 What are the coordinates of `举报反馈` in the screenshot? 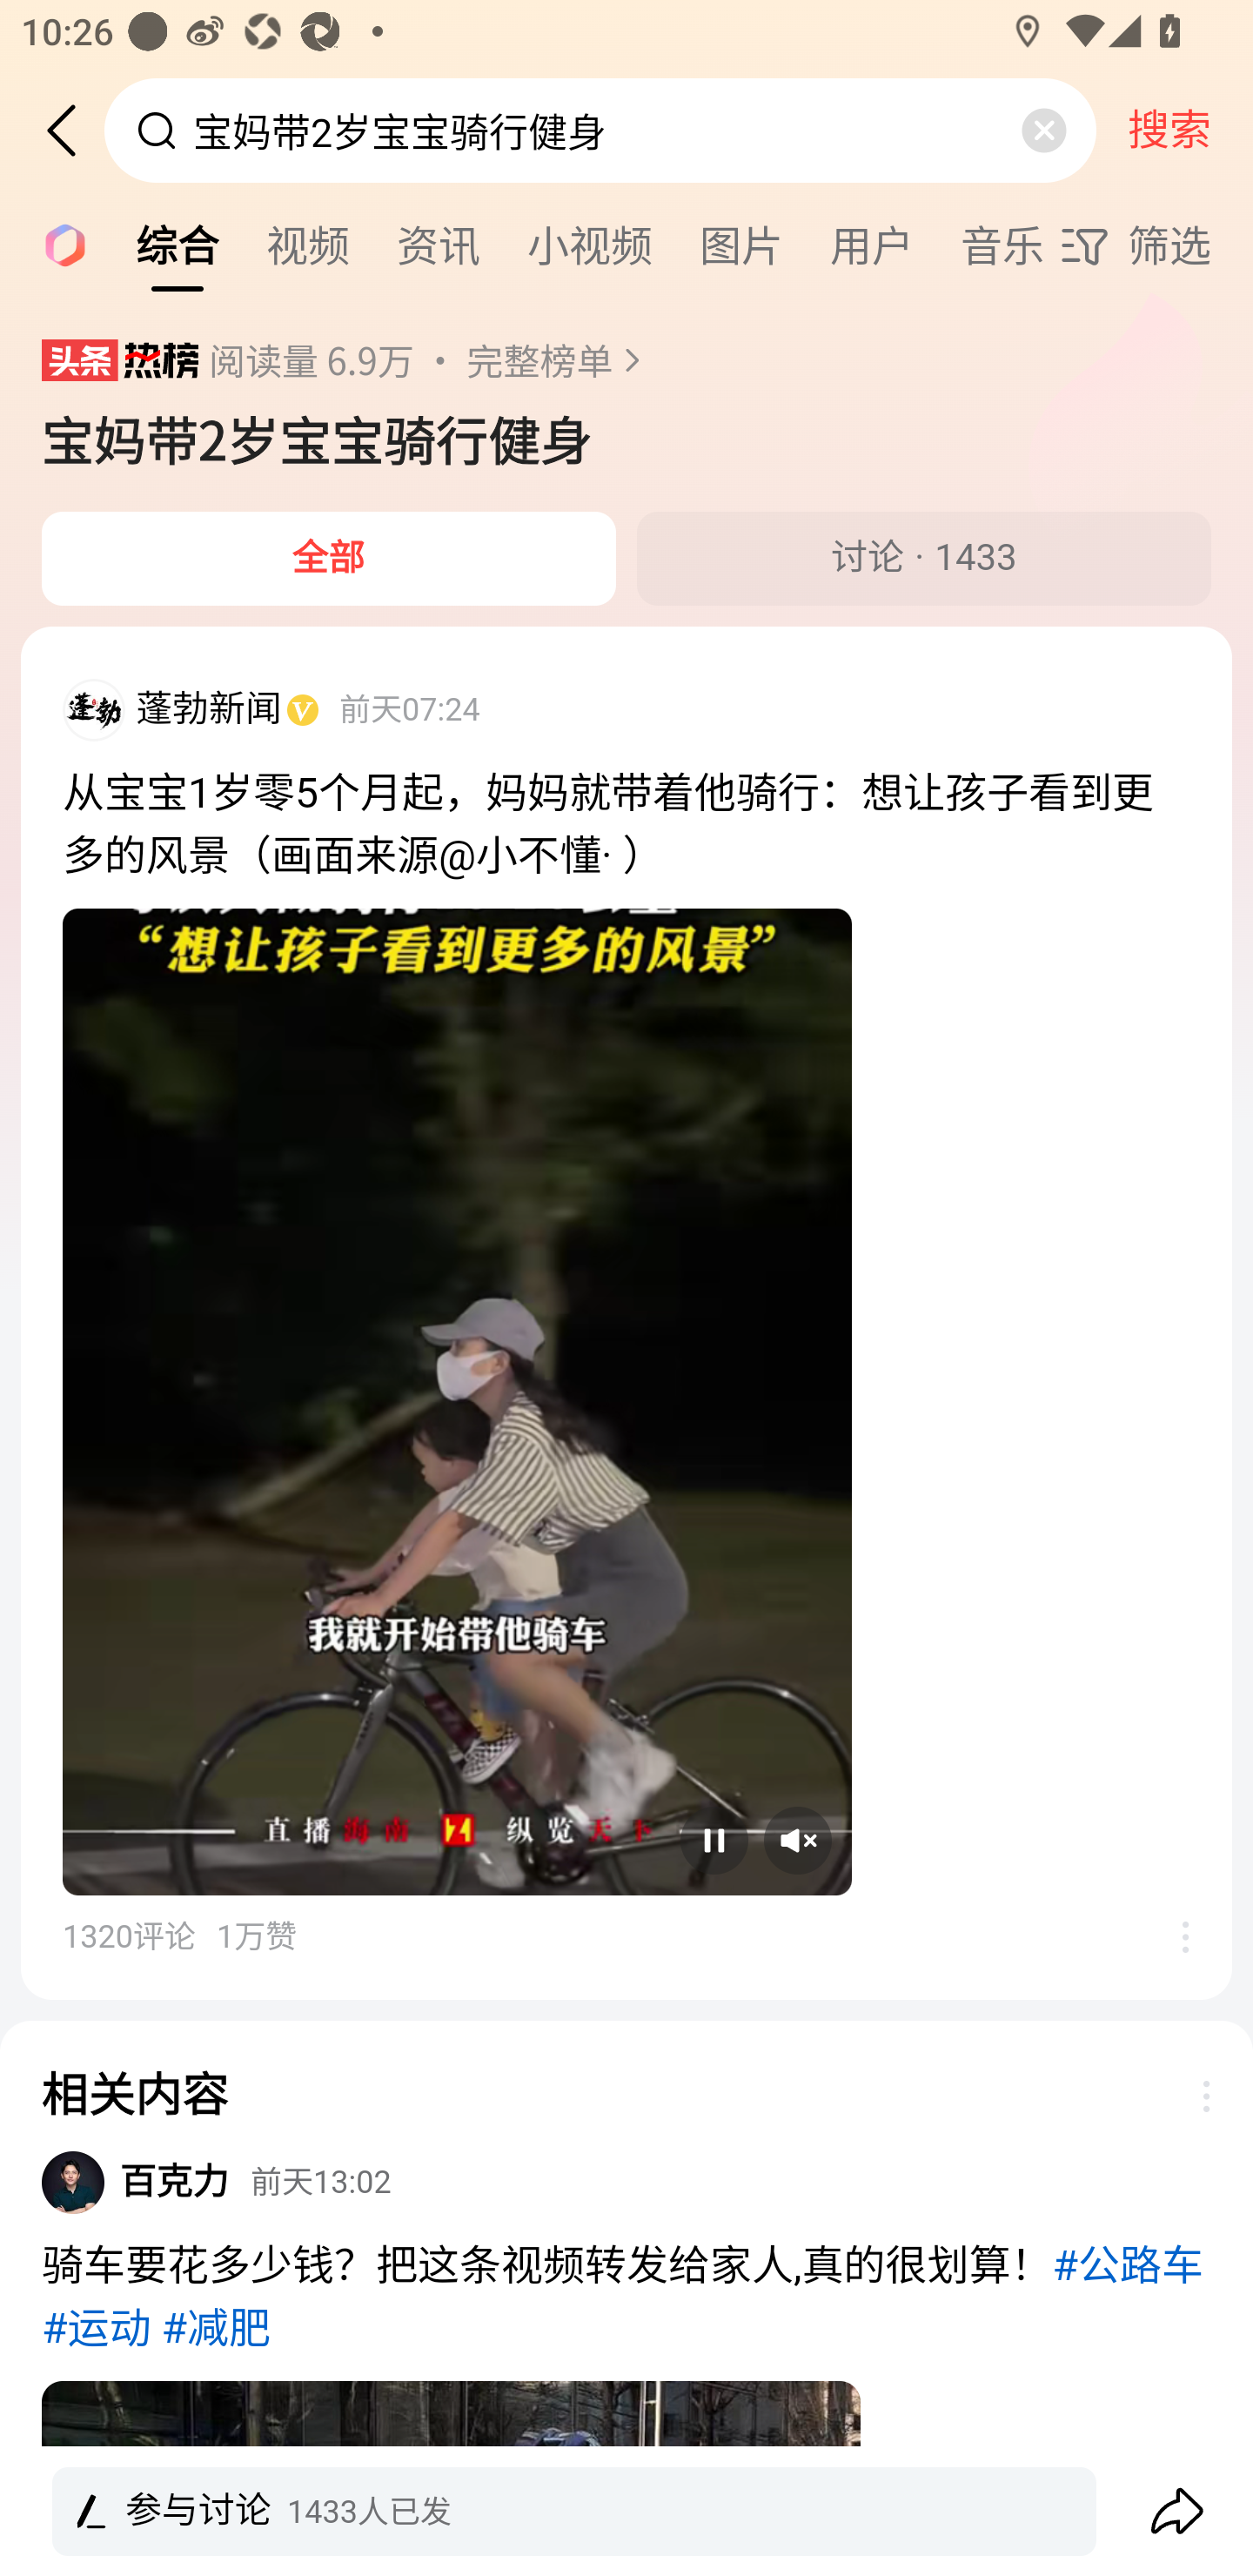 It's located at (1190, 2096).